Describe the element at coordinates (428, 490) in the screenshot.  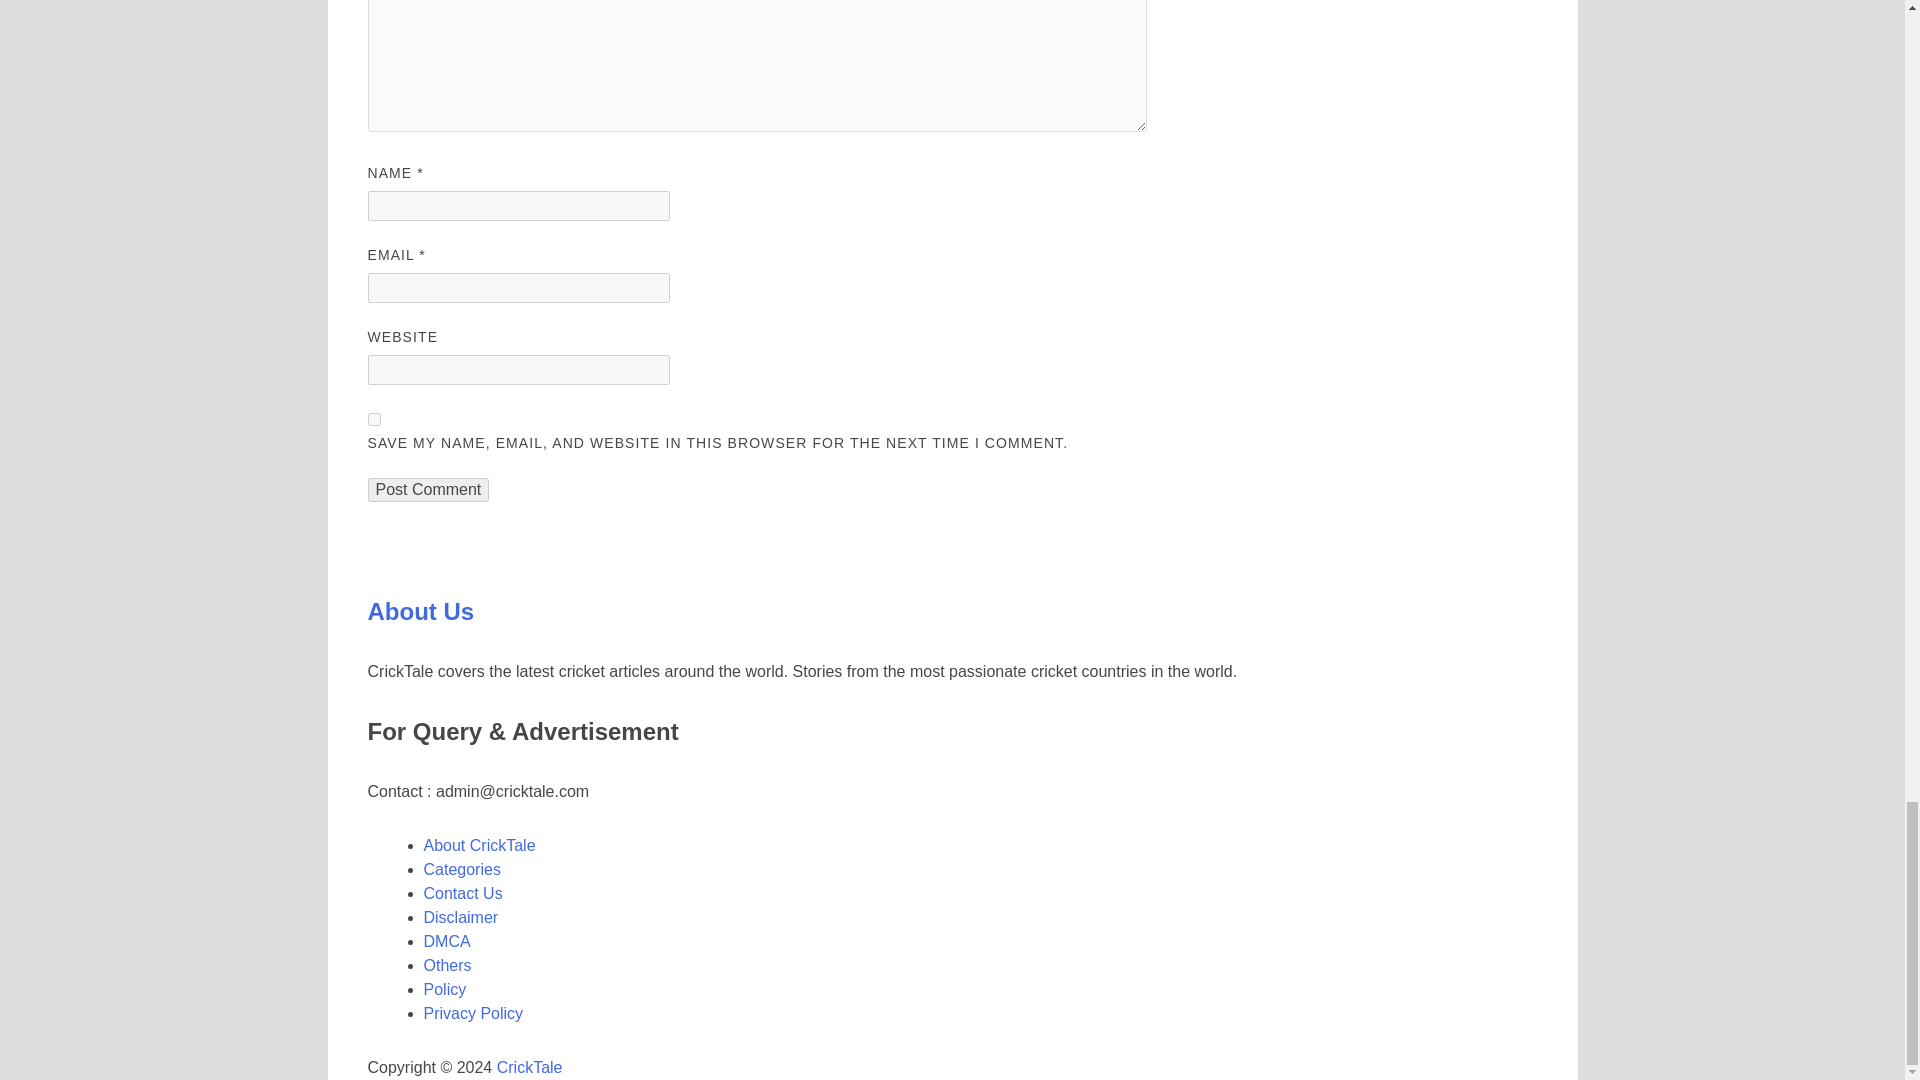
I see `Post Comment` at that location.